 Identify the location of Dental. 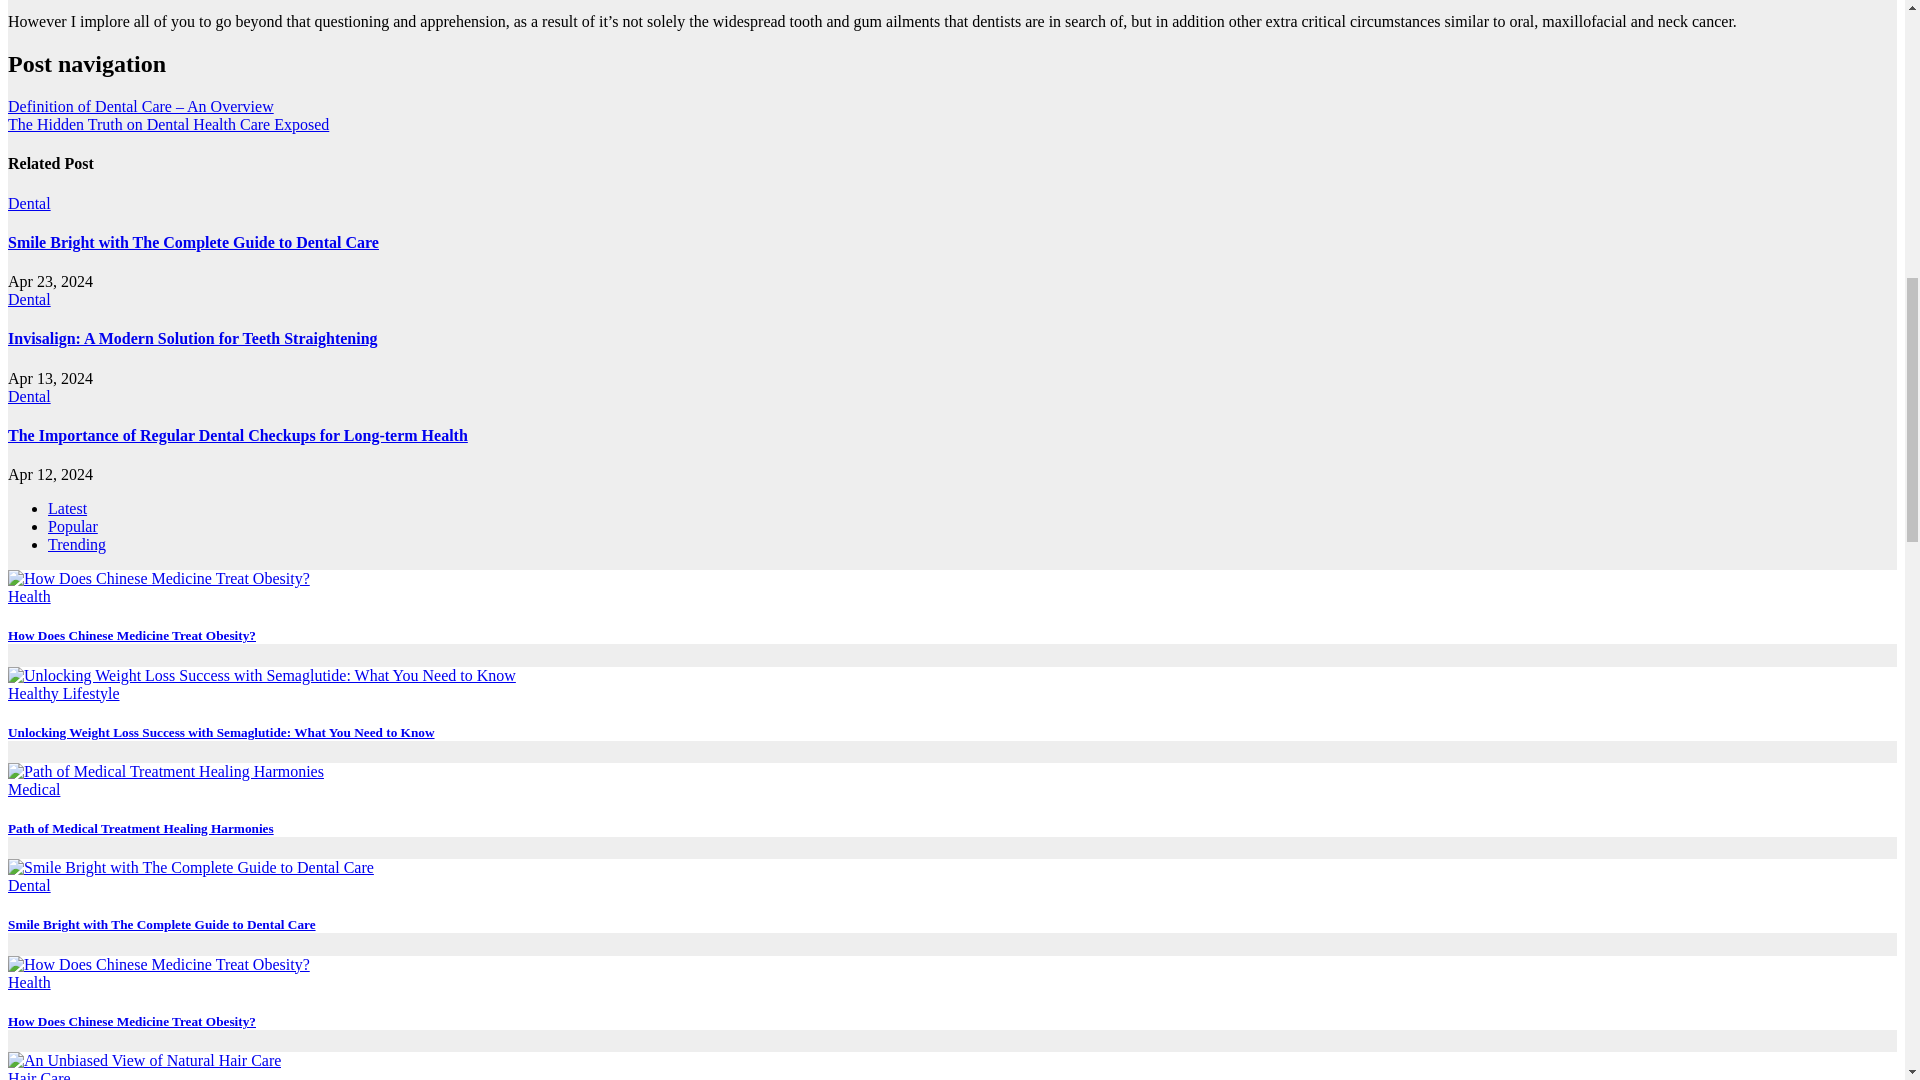
(29, 203).